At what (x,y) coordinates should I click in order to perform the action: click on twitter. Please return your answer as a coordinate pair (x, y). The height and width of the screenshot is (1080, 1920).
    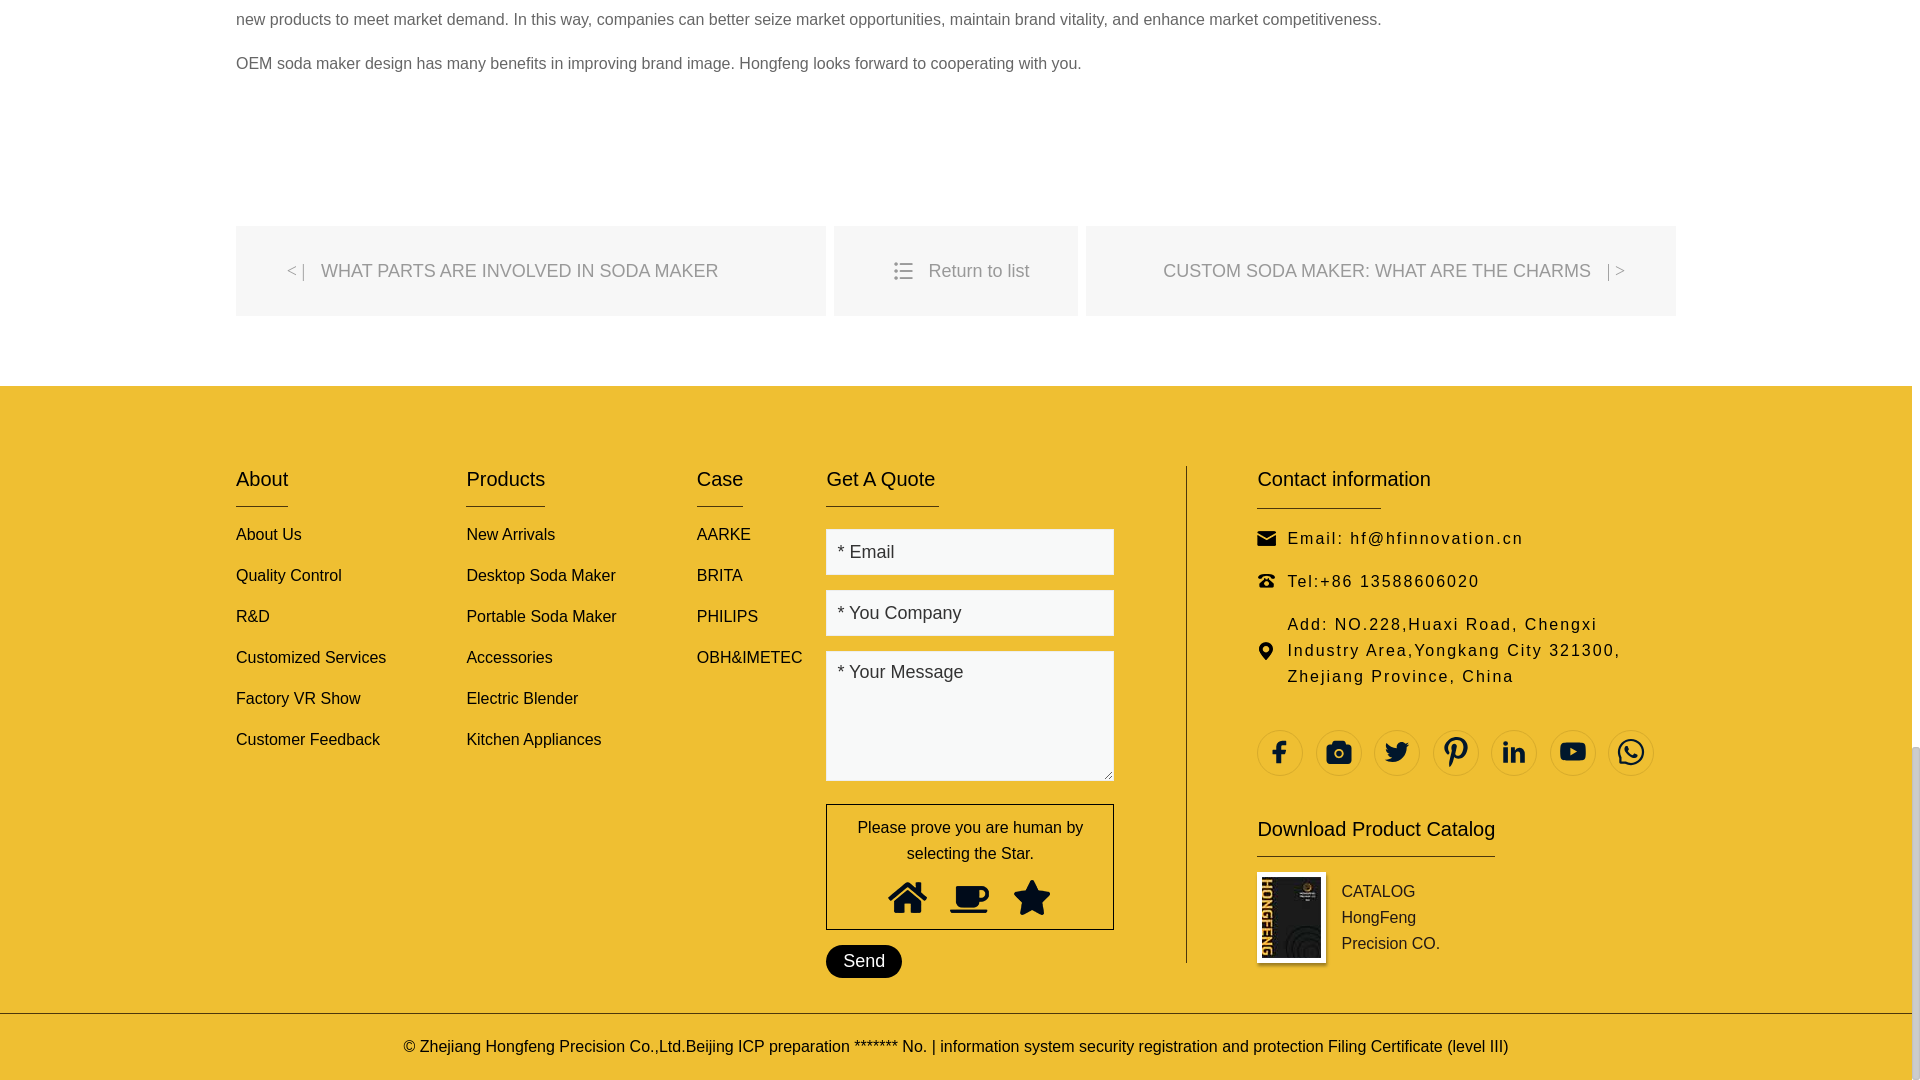
    Looking at the image, I should click on (1397, 753).